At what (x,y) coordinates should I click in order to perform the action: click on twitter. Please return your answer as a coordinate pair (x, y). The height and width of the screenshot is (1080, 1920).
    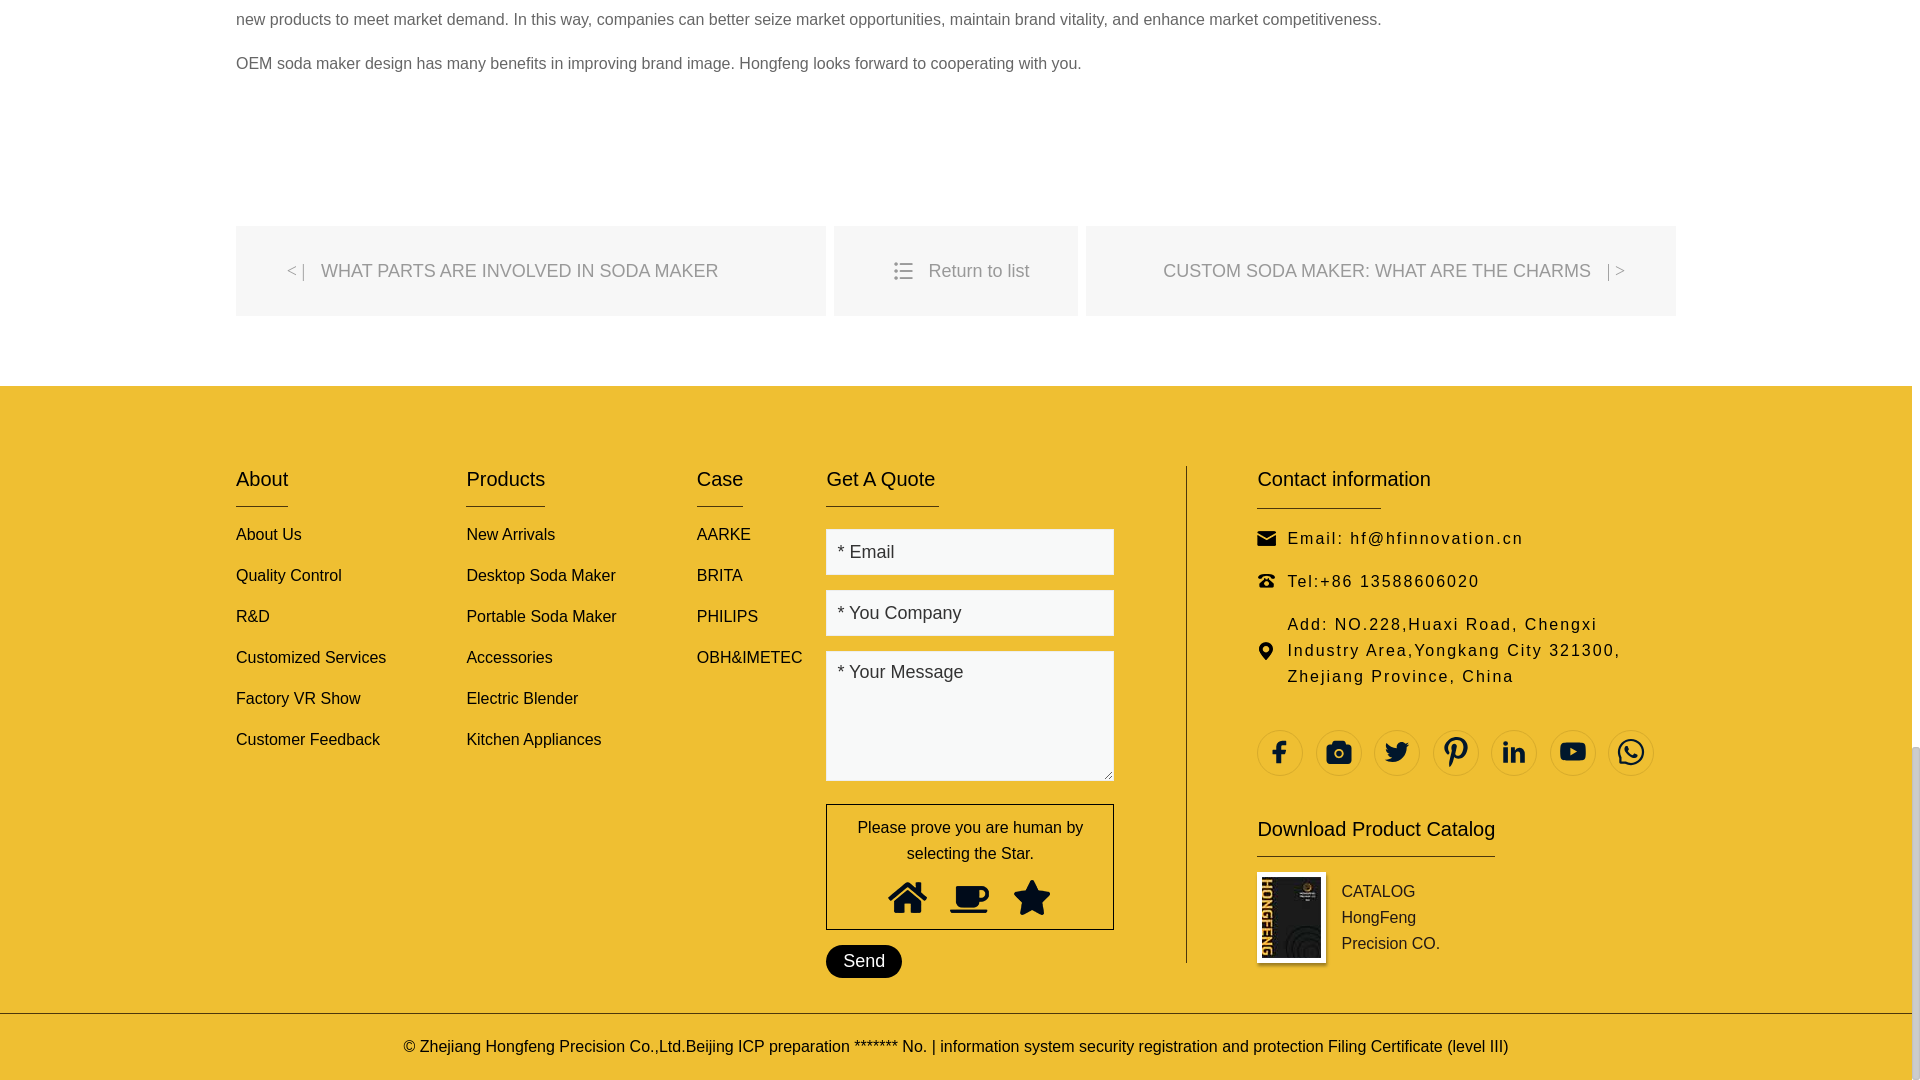
    Looking at the image, I should click on (1397, 753).